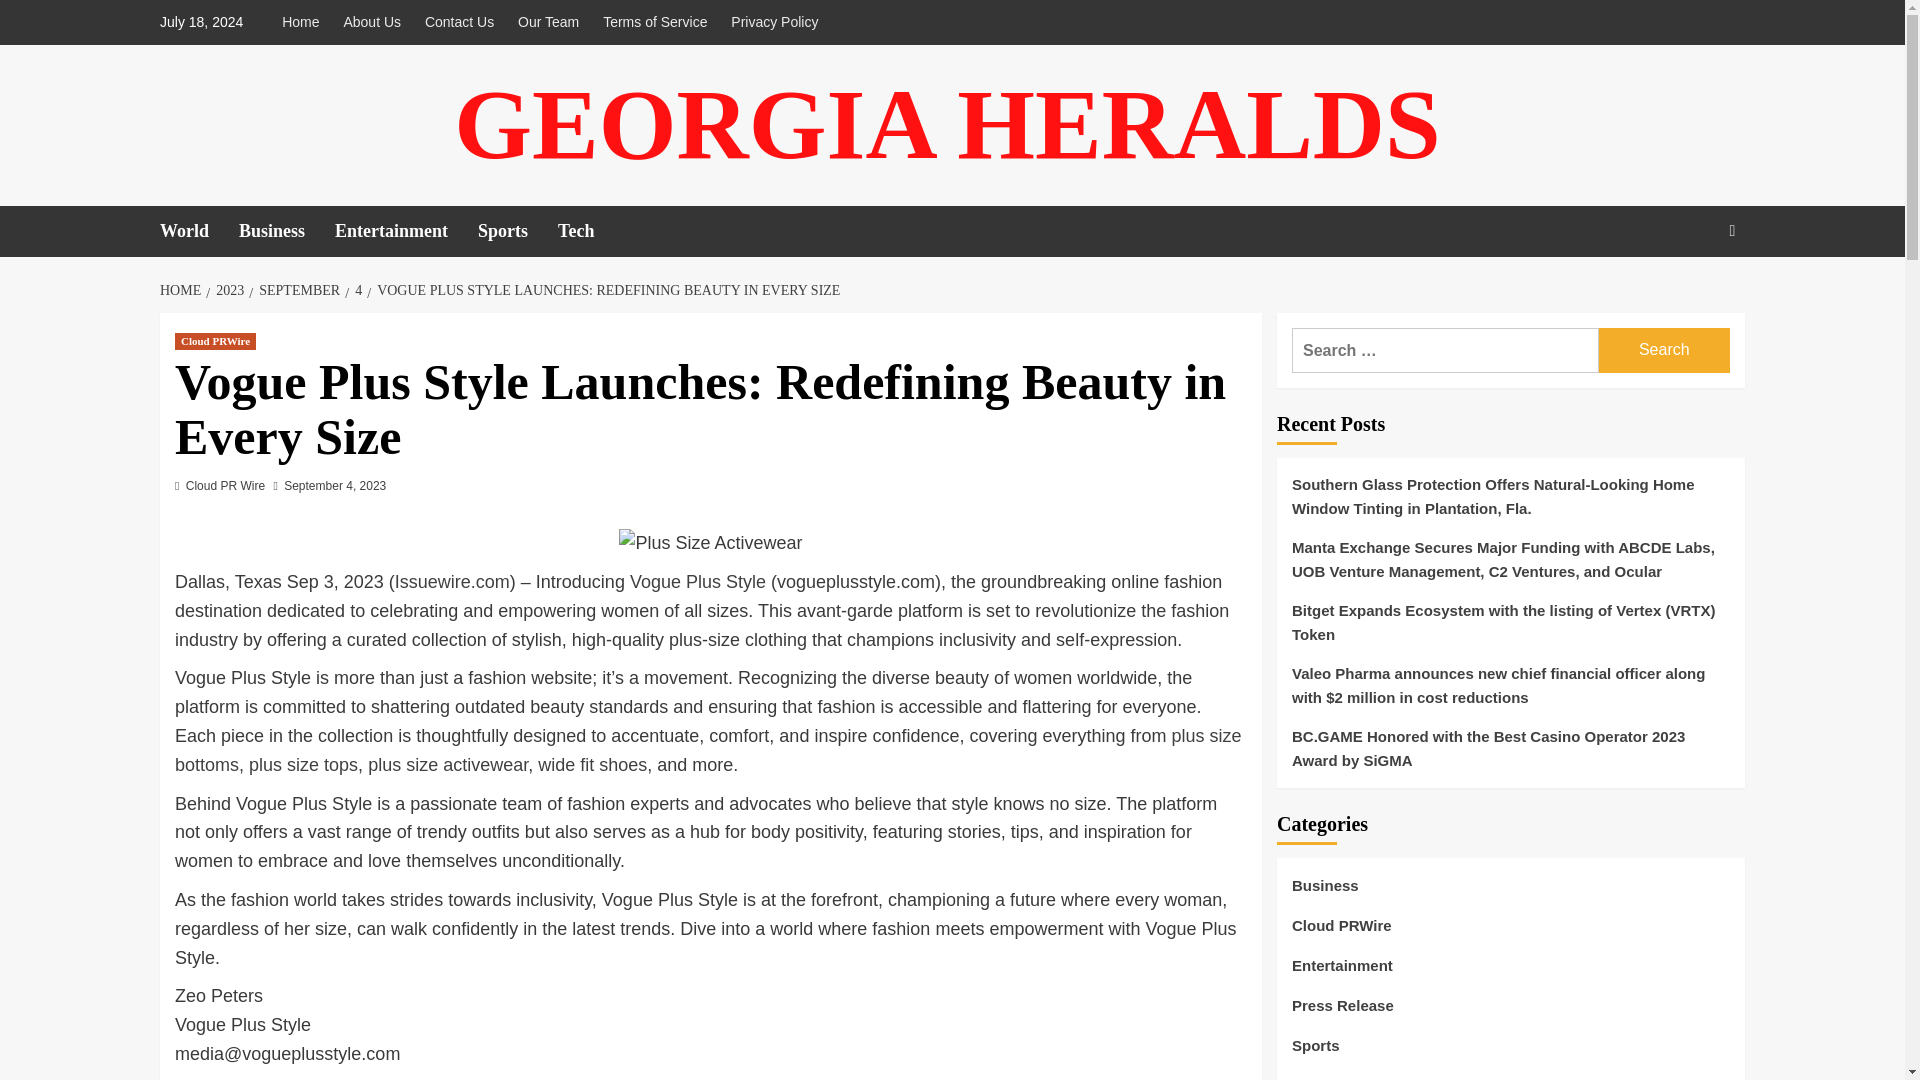  I want to click on Privacy Policy, so click(774, 22).